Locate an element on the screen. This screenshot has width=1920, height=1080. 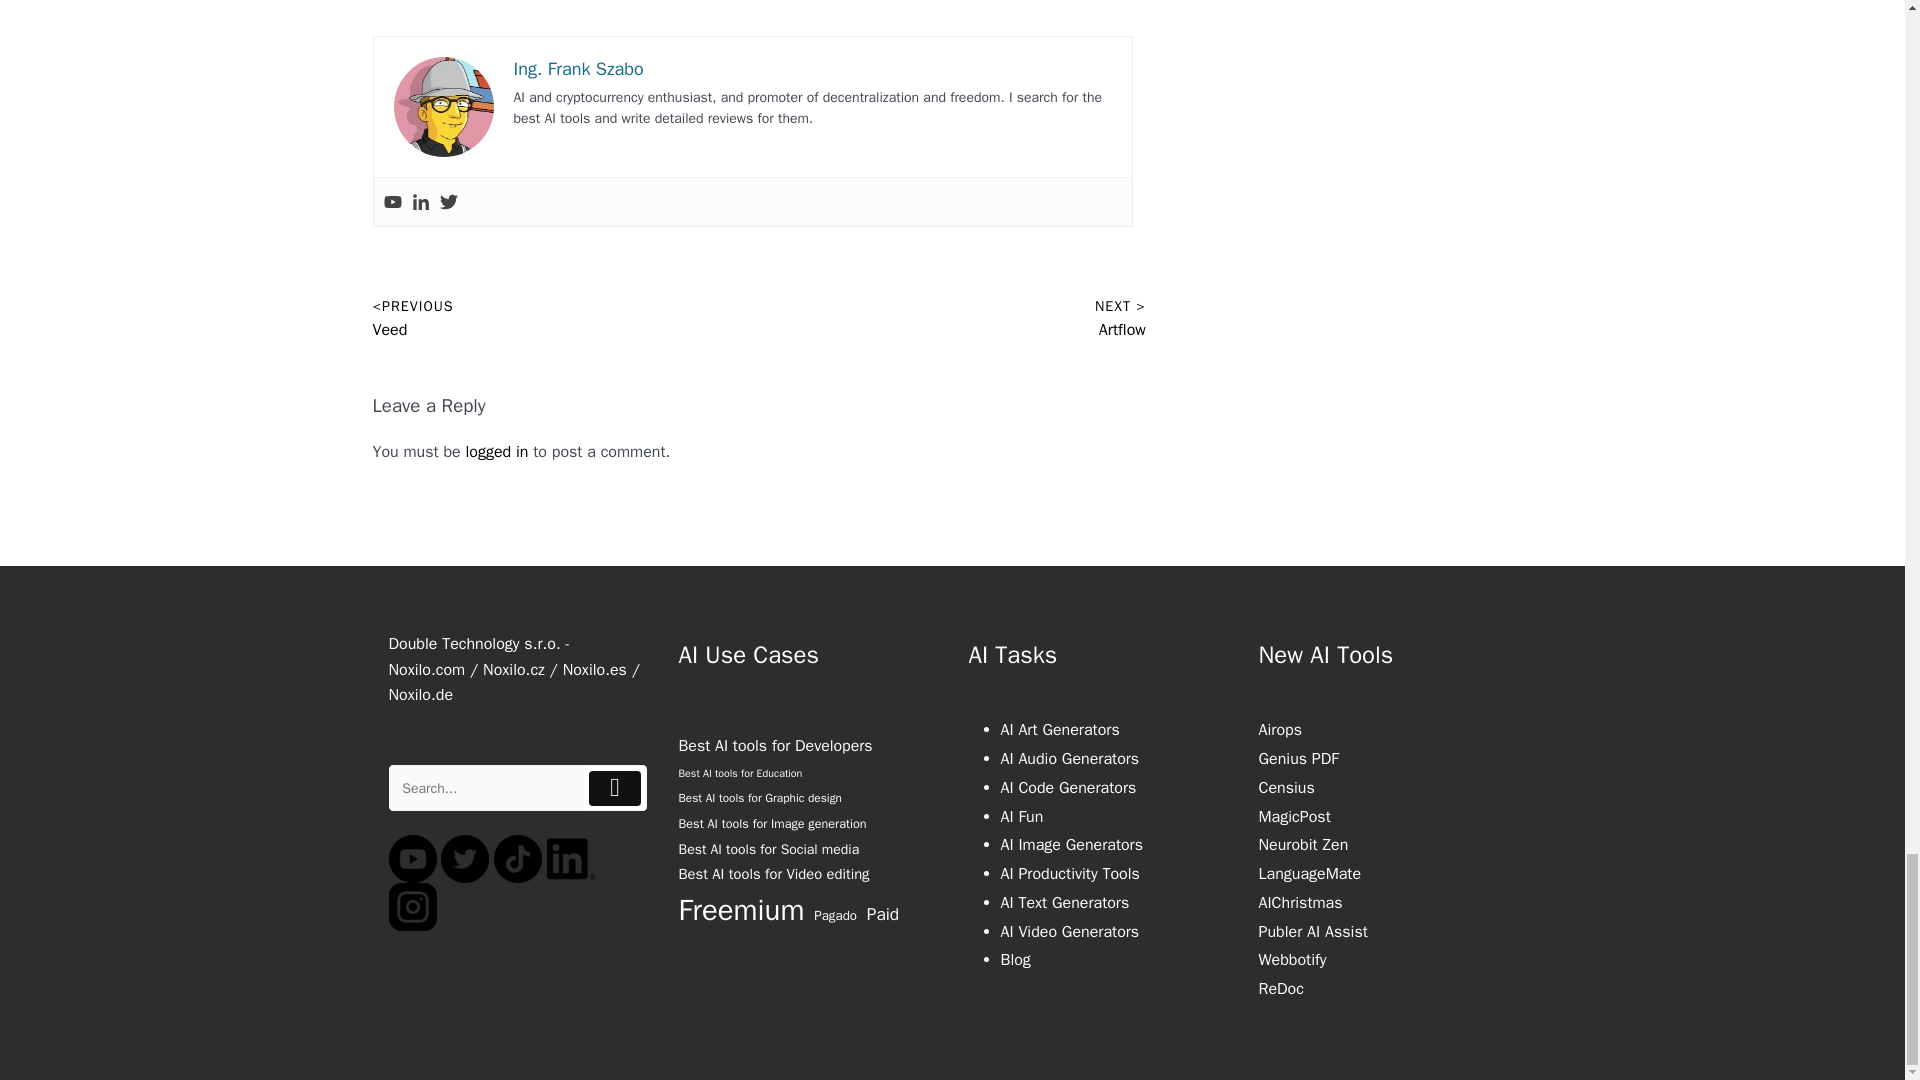
Linkedin is located at coordinates (421, 202).